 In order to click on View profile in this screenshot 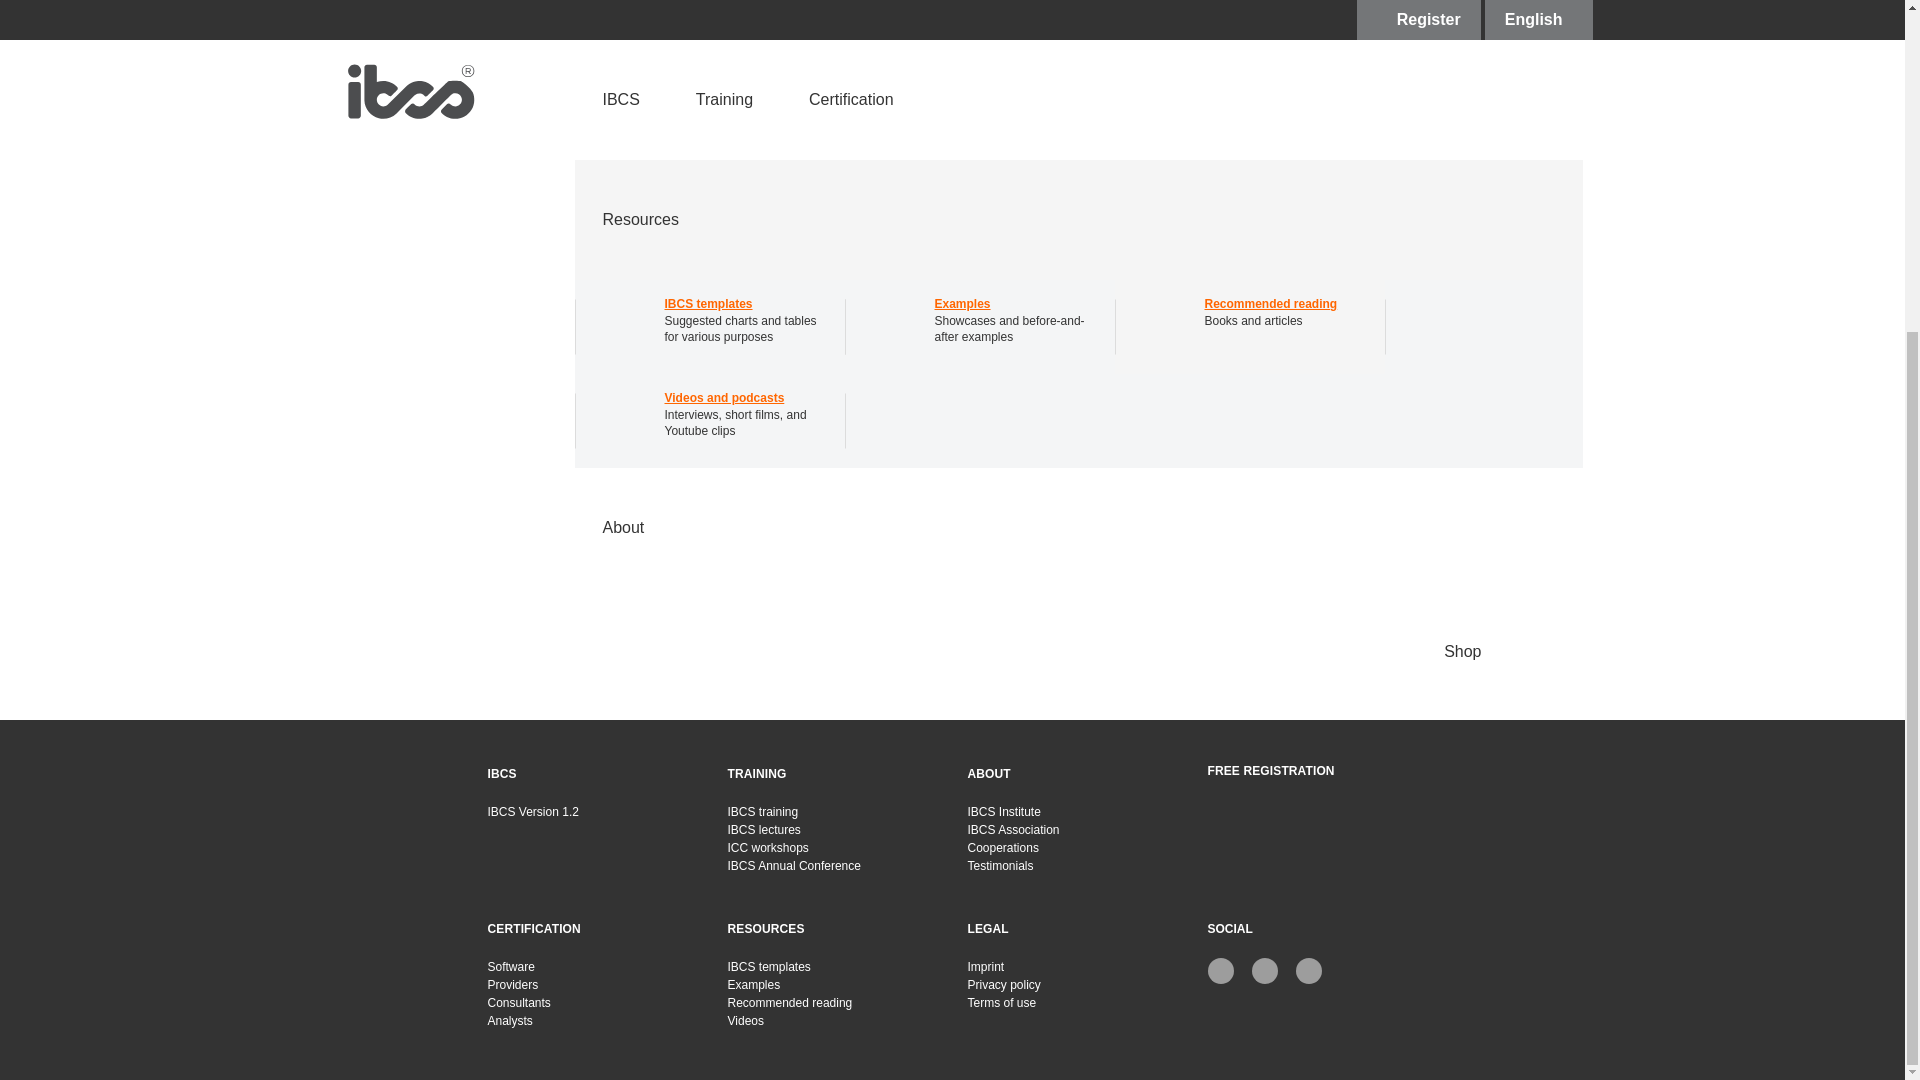, I will do `click(1334, 225)`.